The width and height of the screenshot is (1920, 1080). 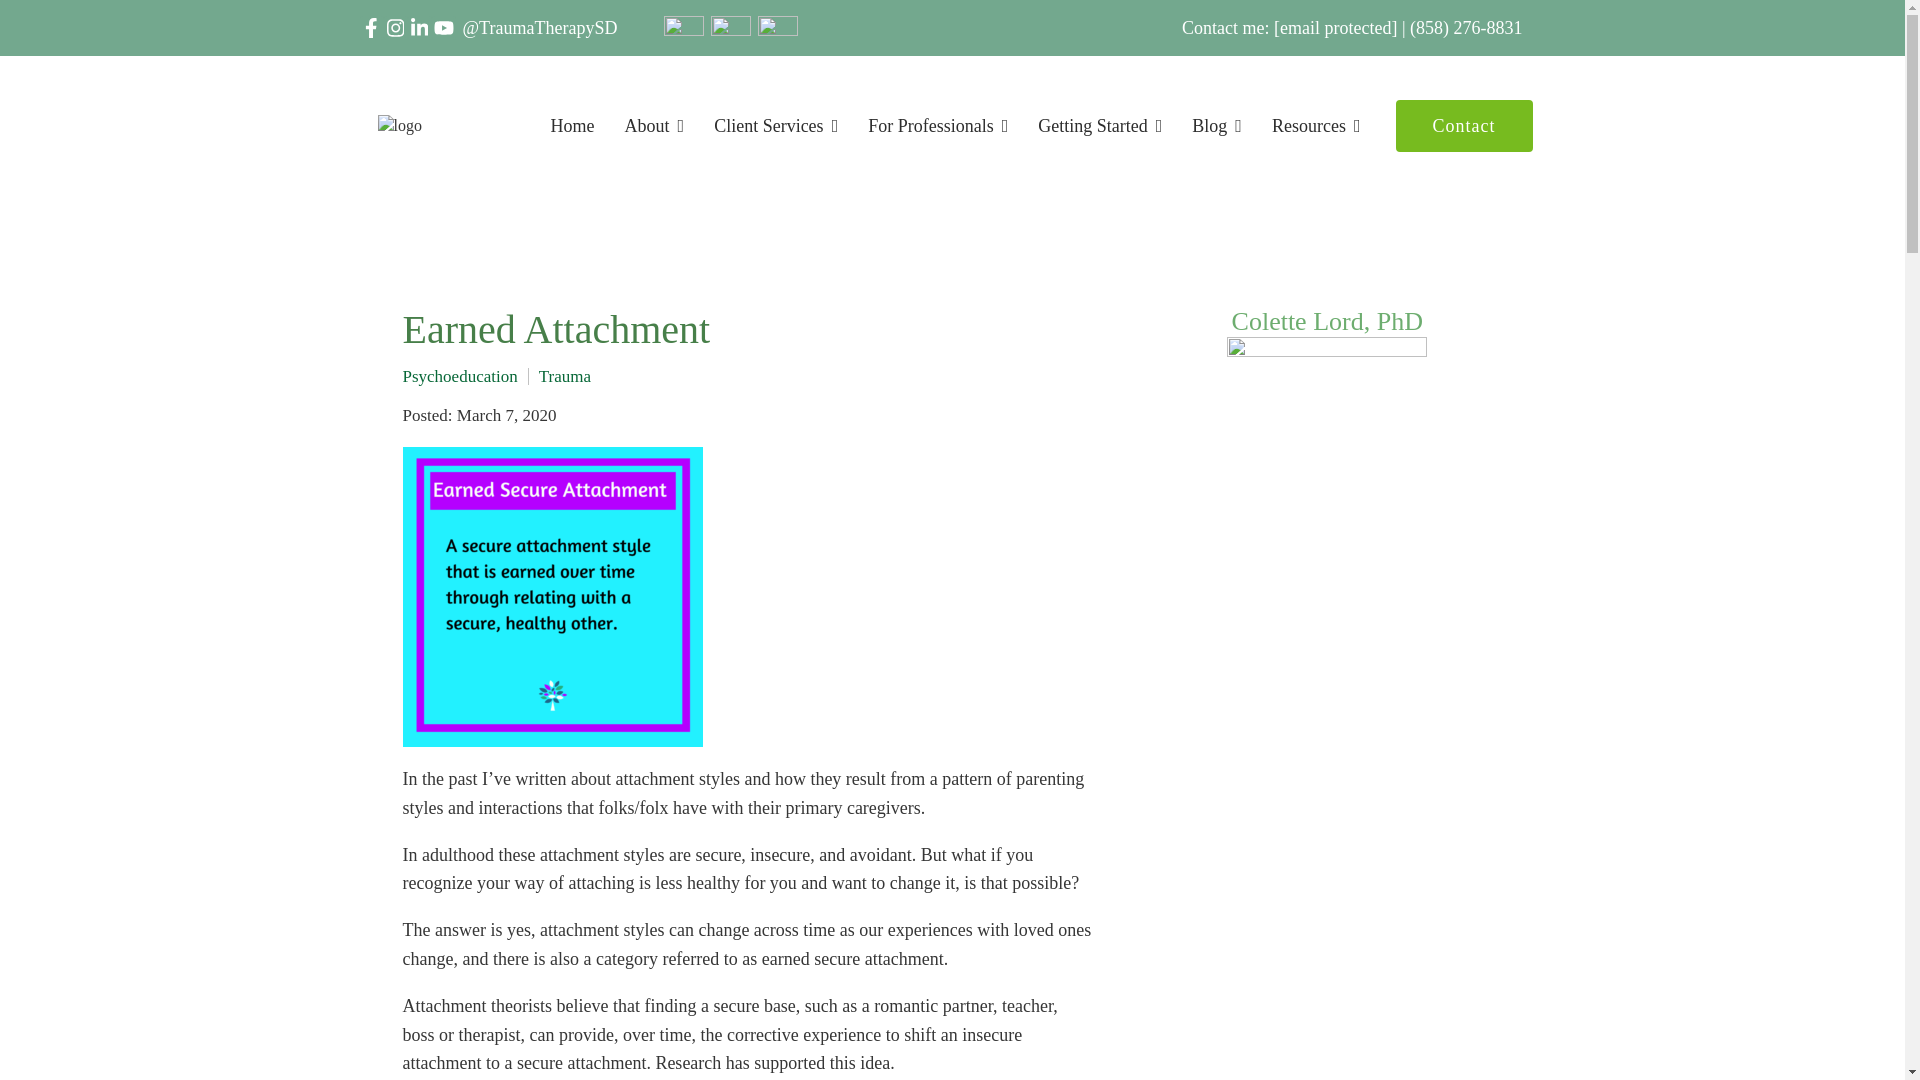 I want to click on Blog, so click(x=1217, y=126).